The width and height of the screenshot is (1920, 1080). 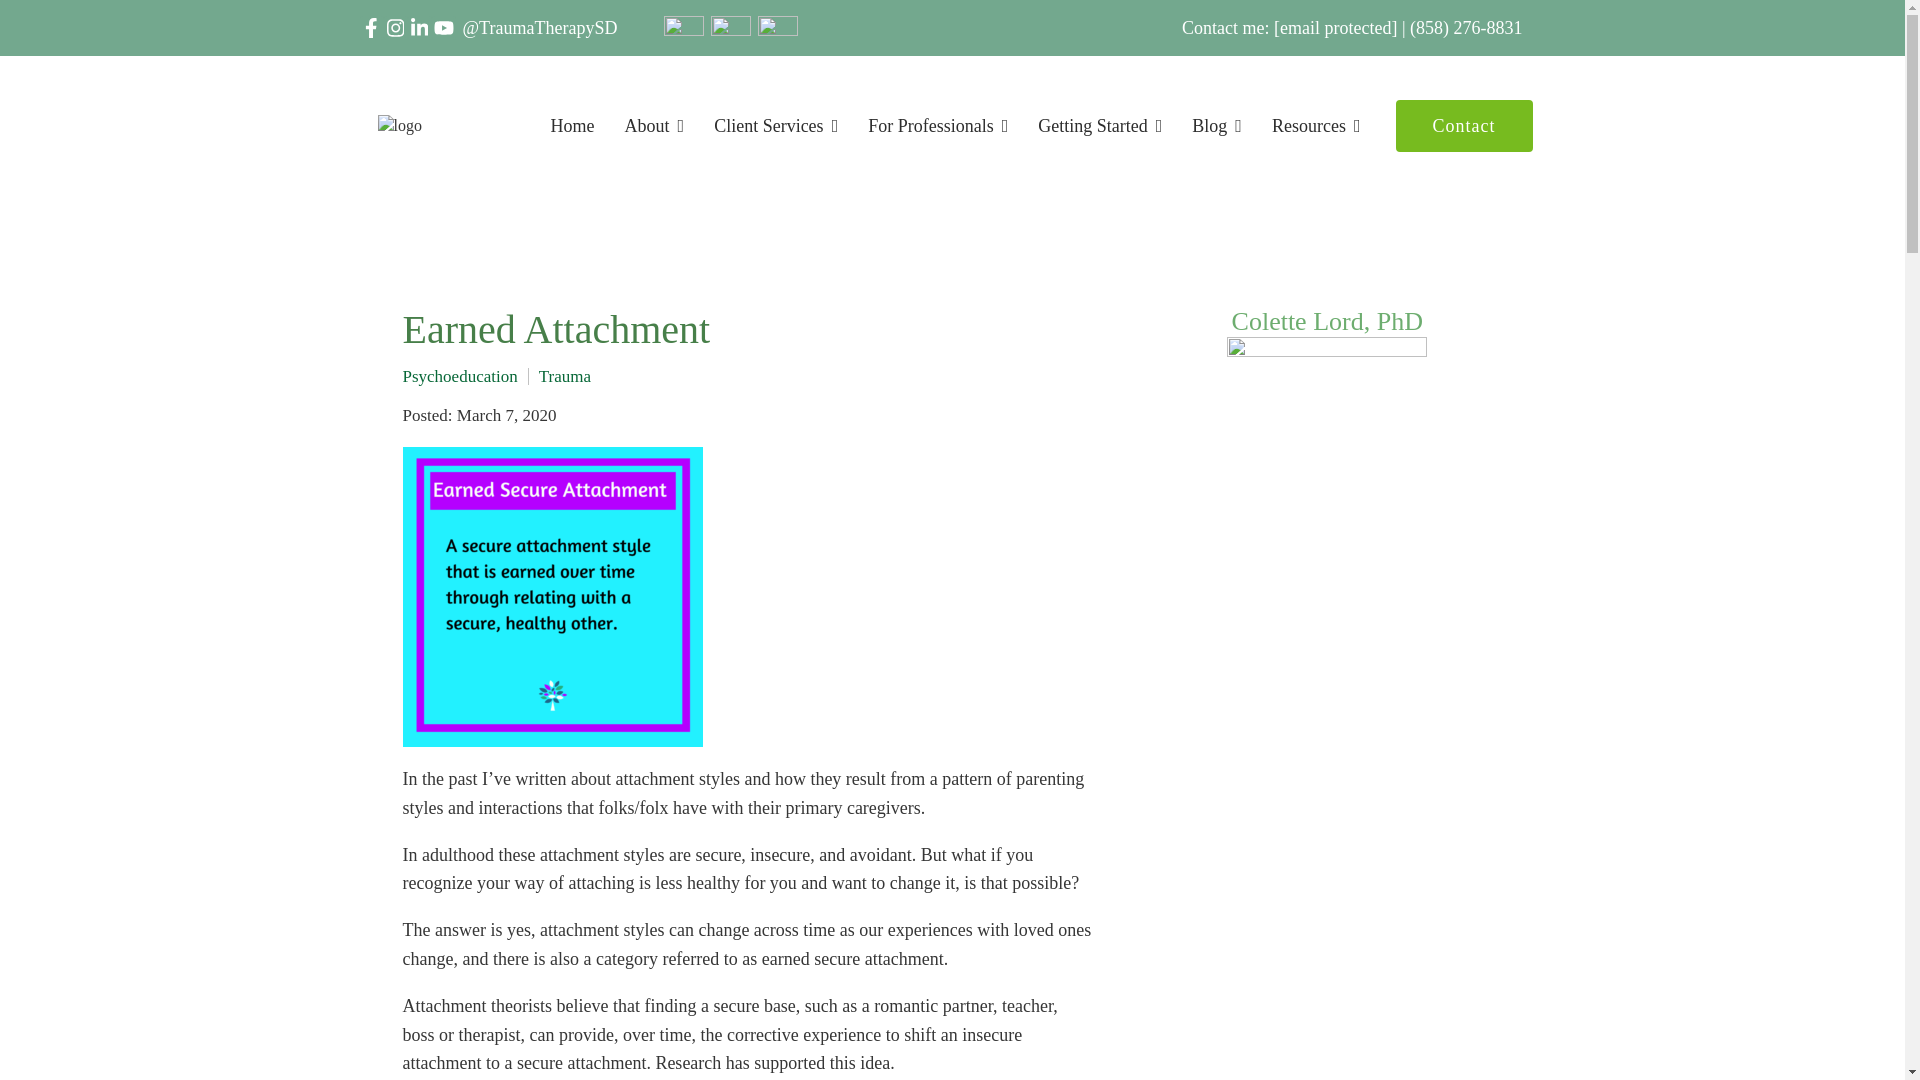 I want to click on Blog, so click(x=1217, y=126).